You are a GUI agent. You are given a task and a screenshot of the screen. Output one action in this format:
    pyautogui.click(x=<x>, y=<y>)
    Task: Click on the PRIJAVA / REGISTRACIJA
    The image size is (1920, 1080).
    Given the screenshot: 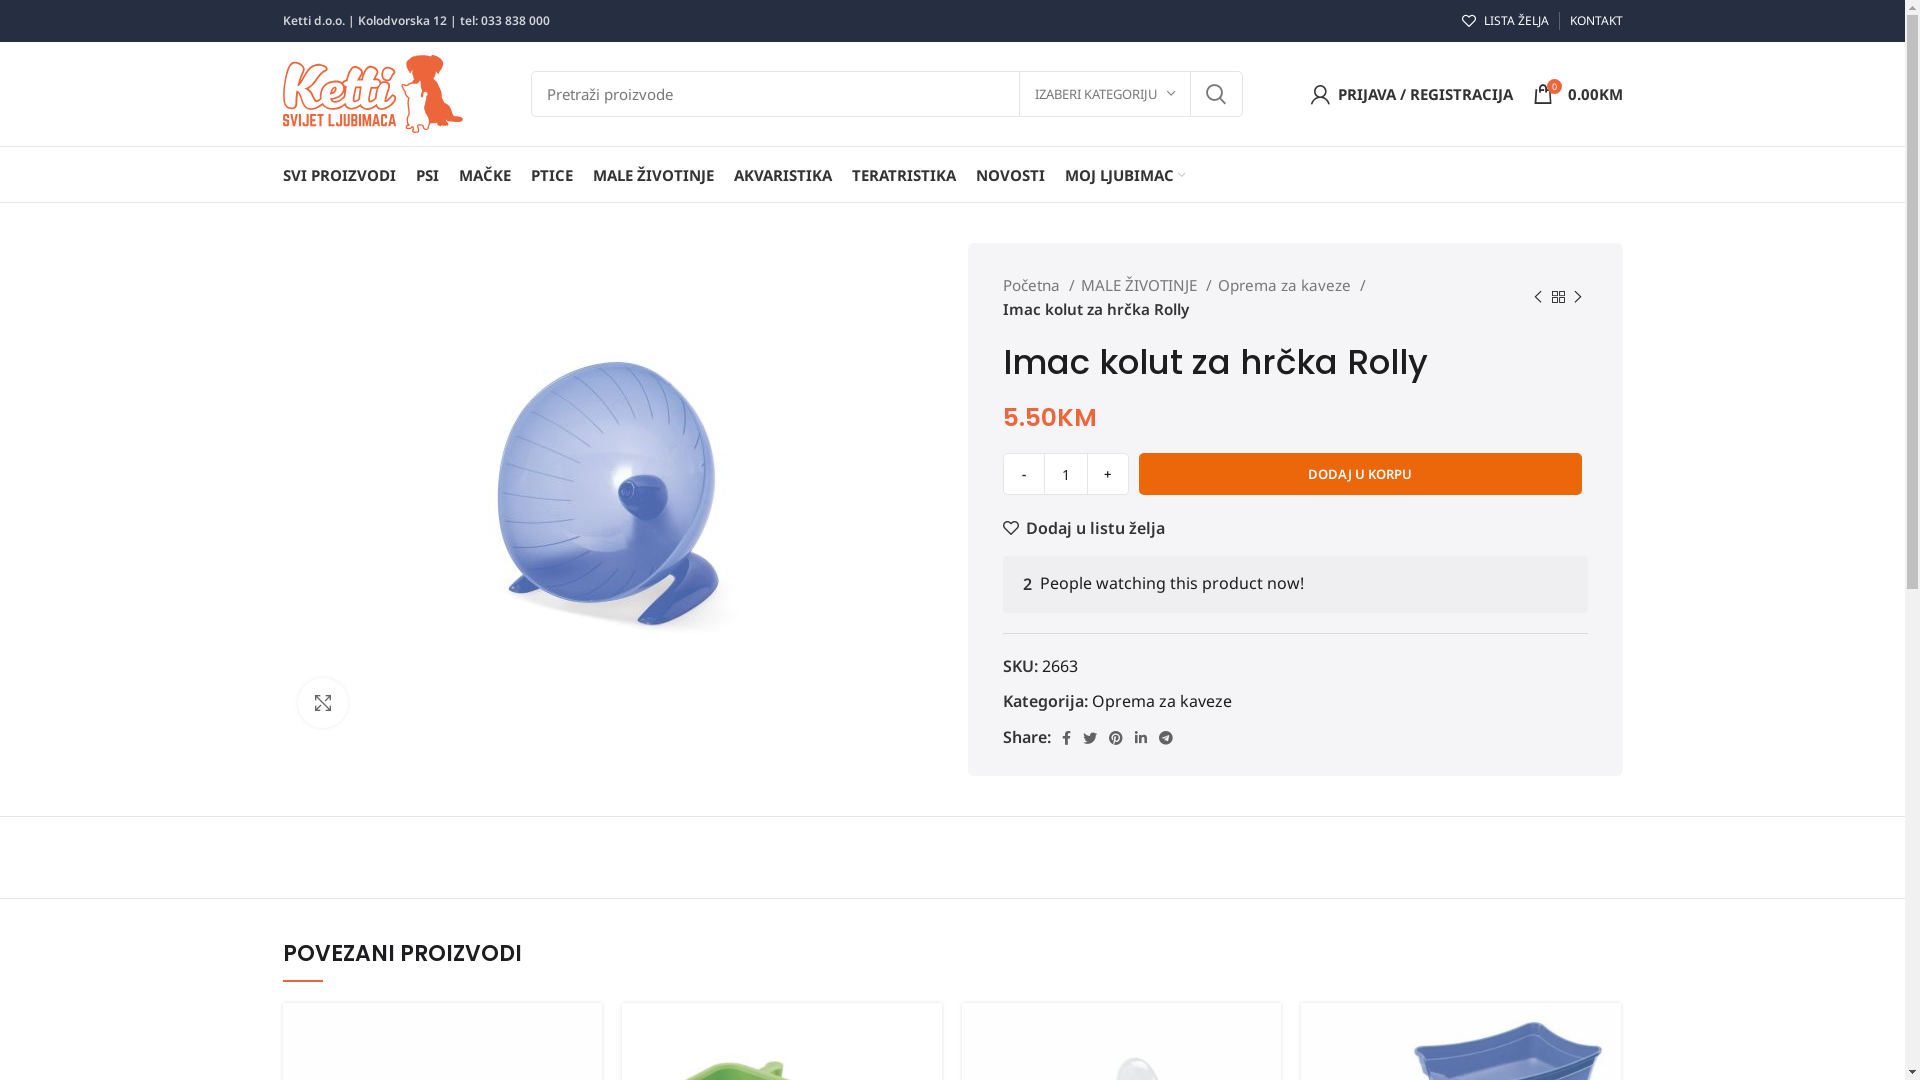 What is the action you would take?
    pyautogui.click(x=1411, y=94)
    